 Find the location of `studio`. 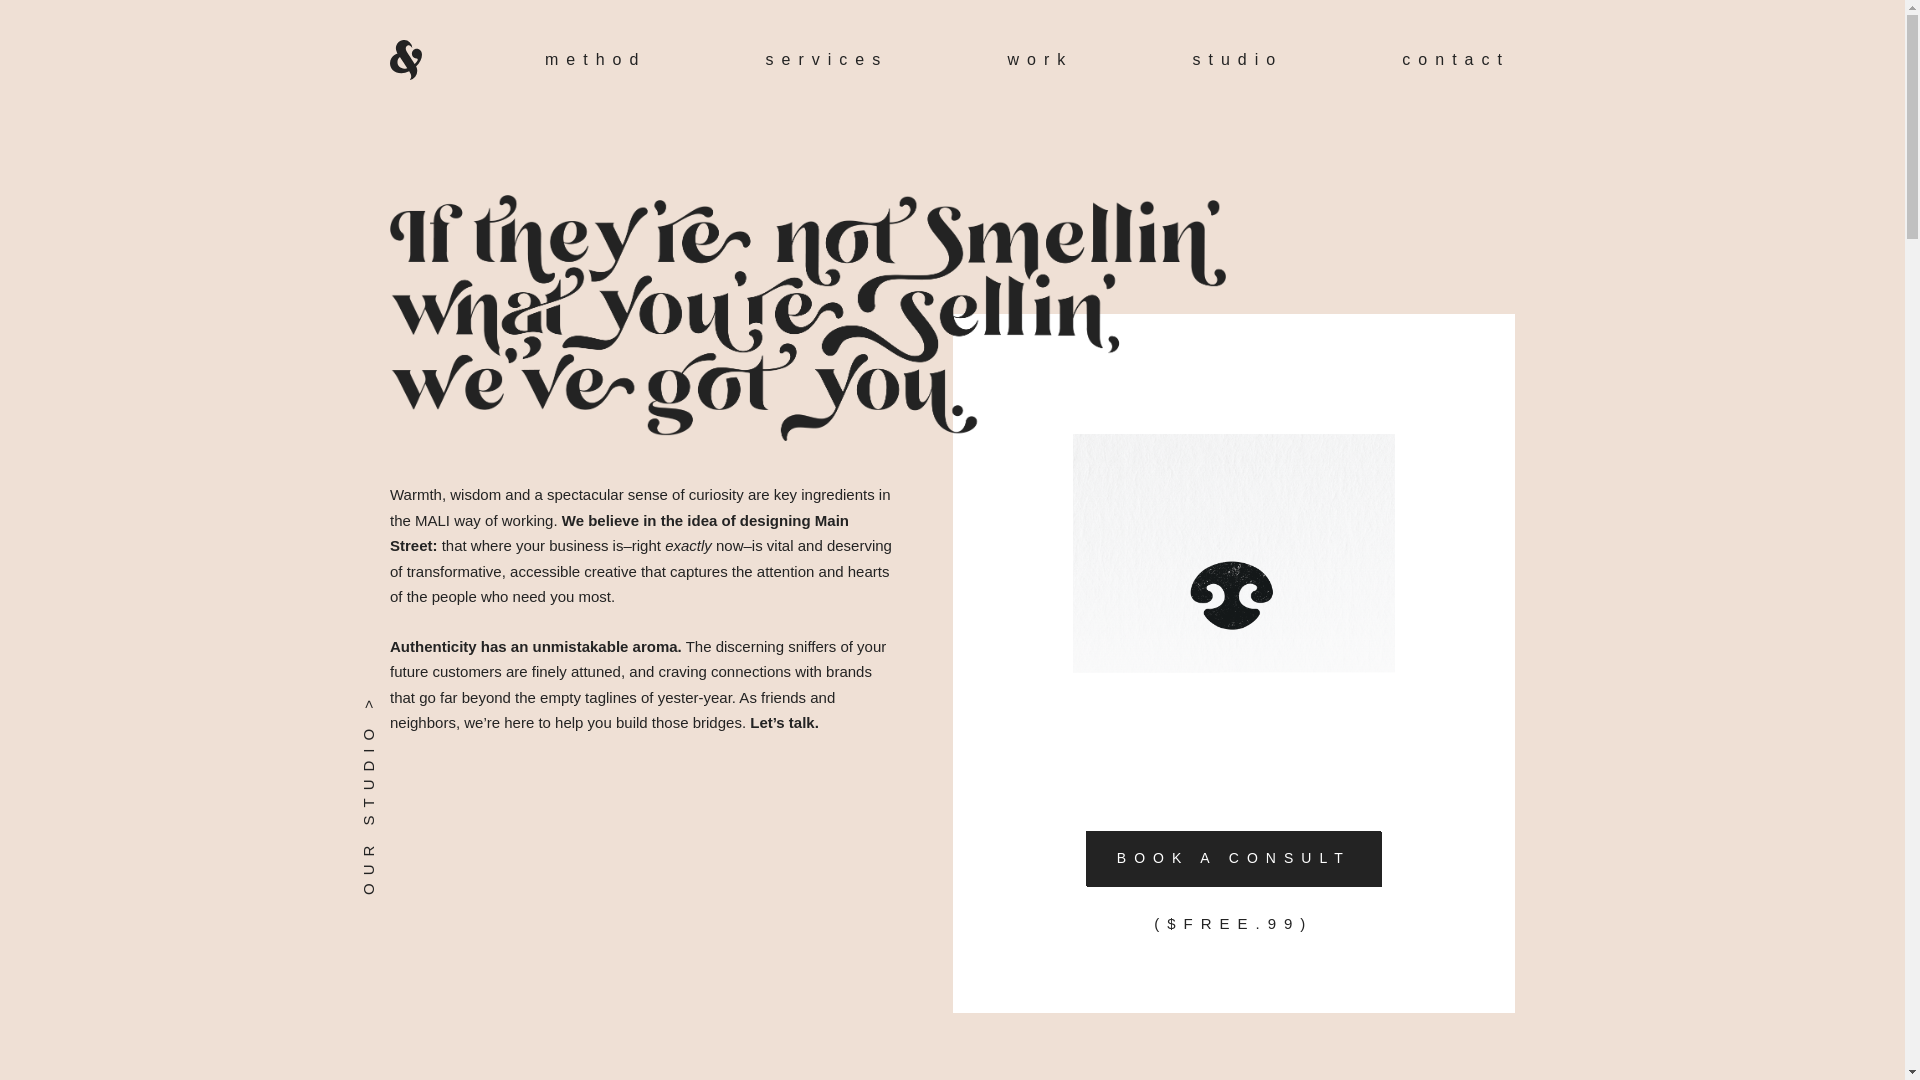

studio is located at coordinates (1237, 60).